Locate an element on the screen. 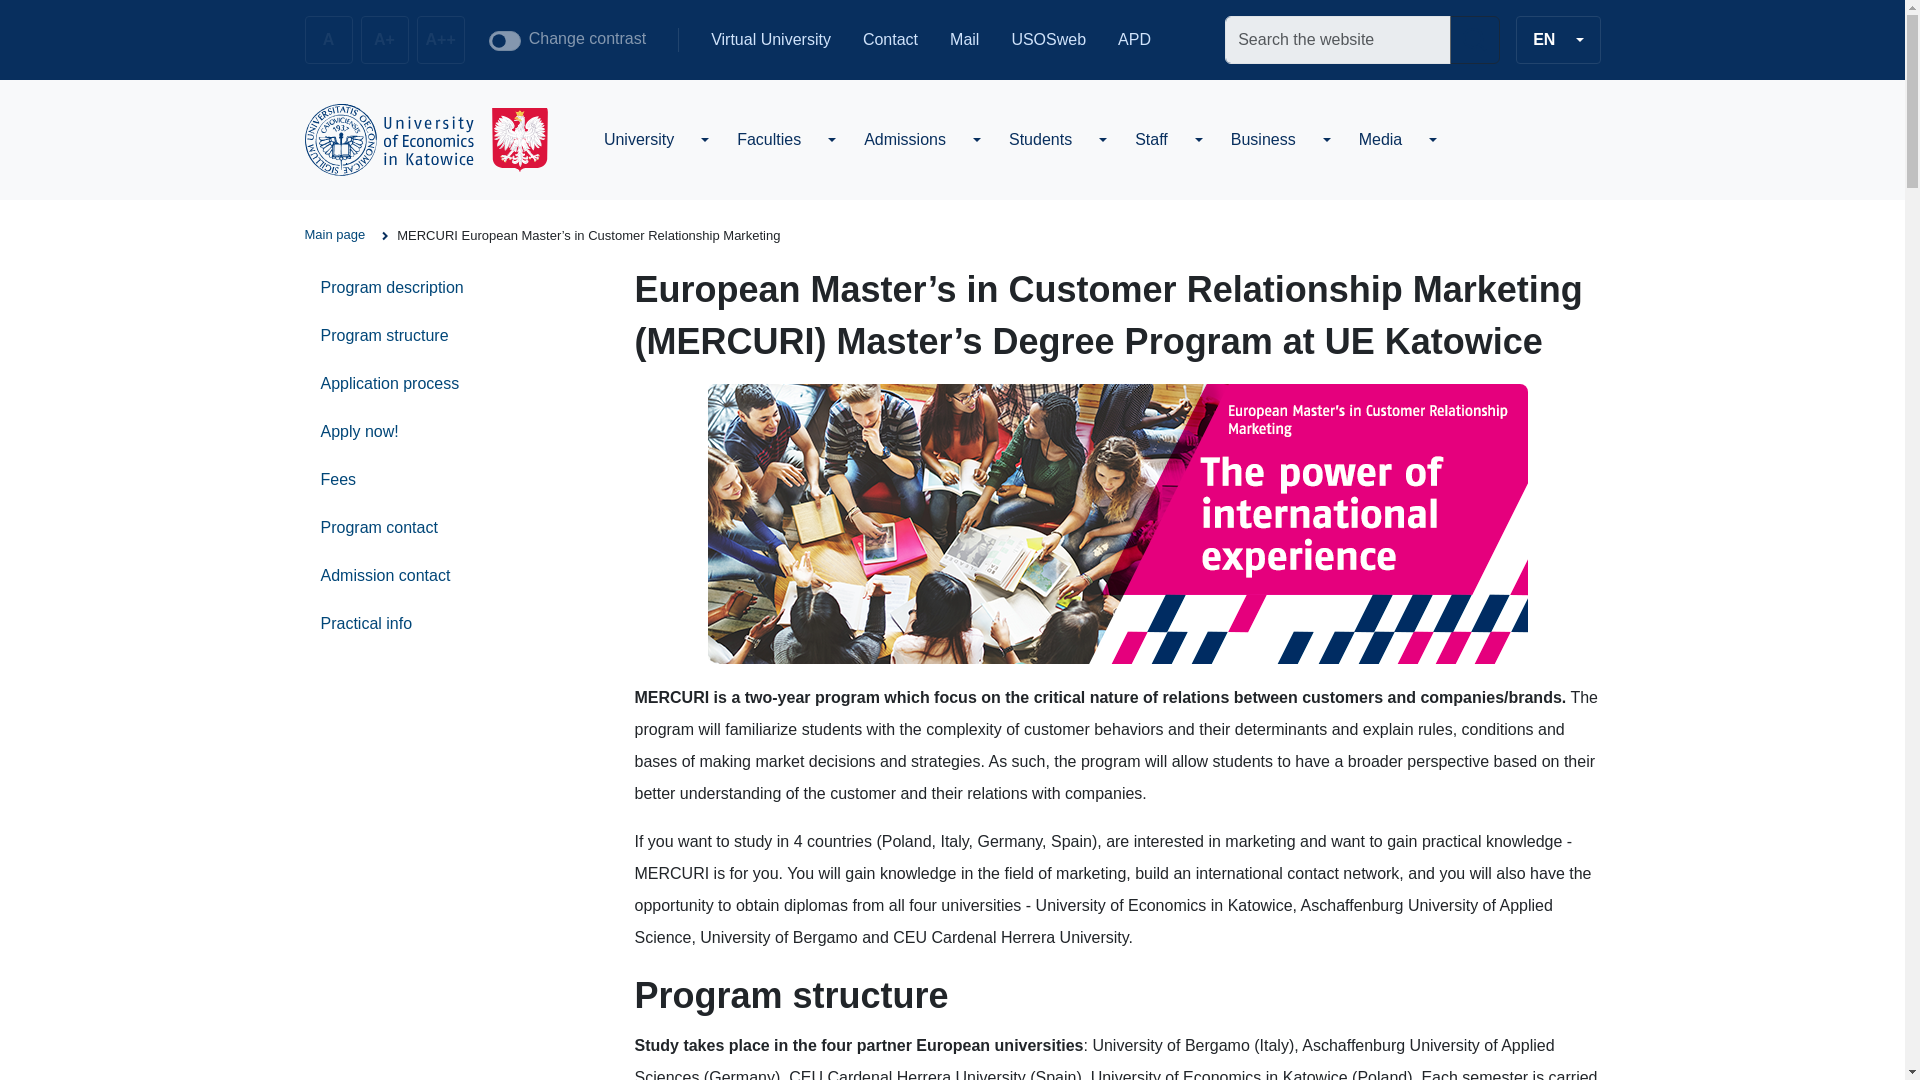 The width and height of the screenshot is (1920, 1080). EN is located at coordinates (1558, 40).